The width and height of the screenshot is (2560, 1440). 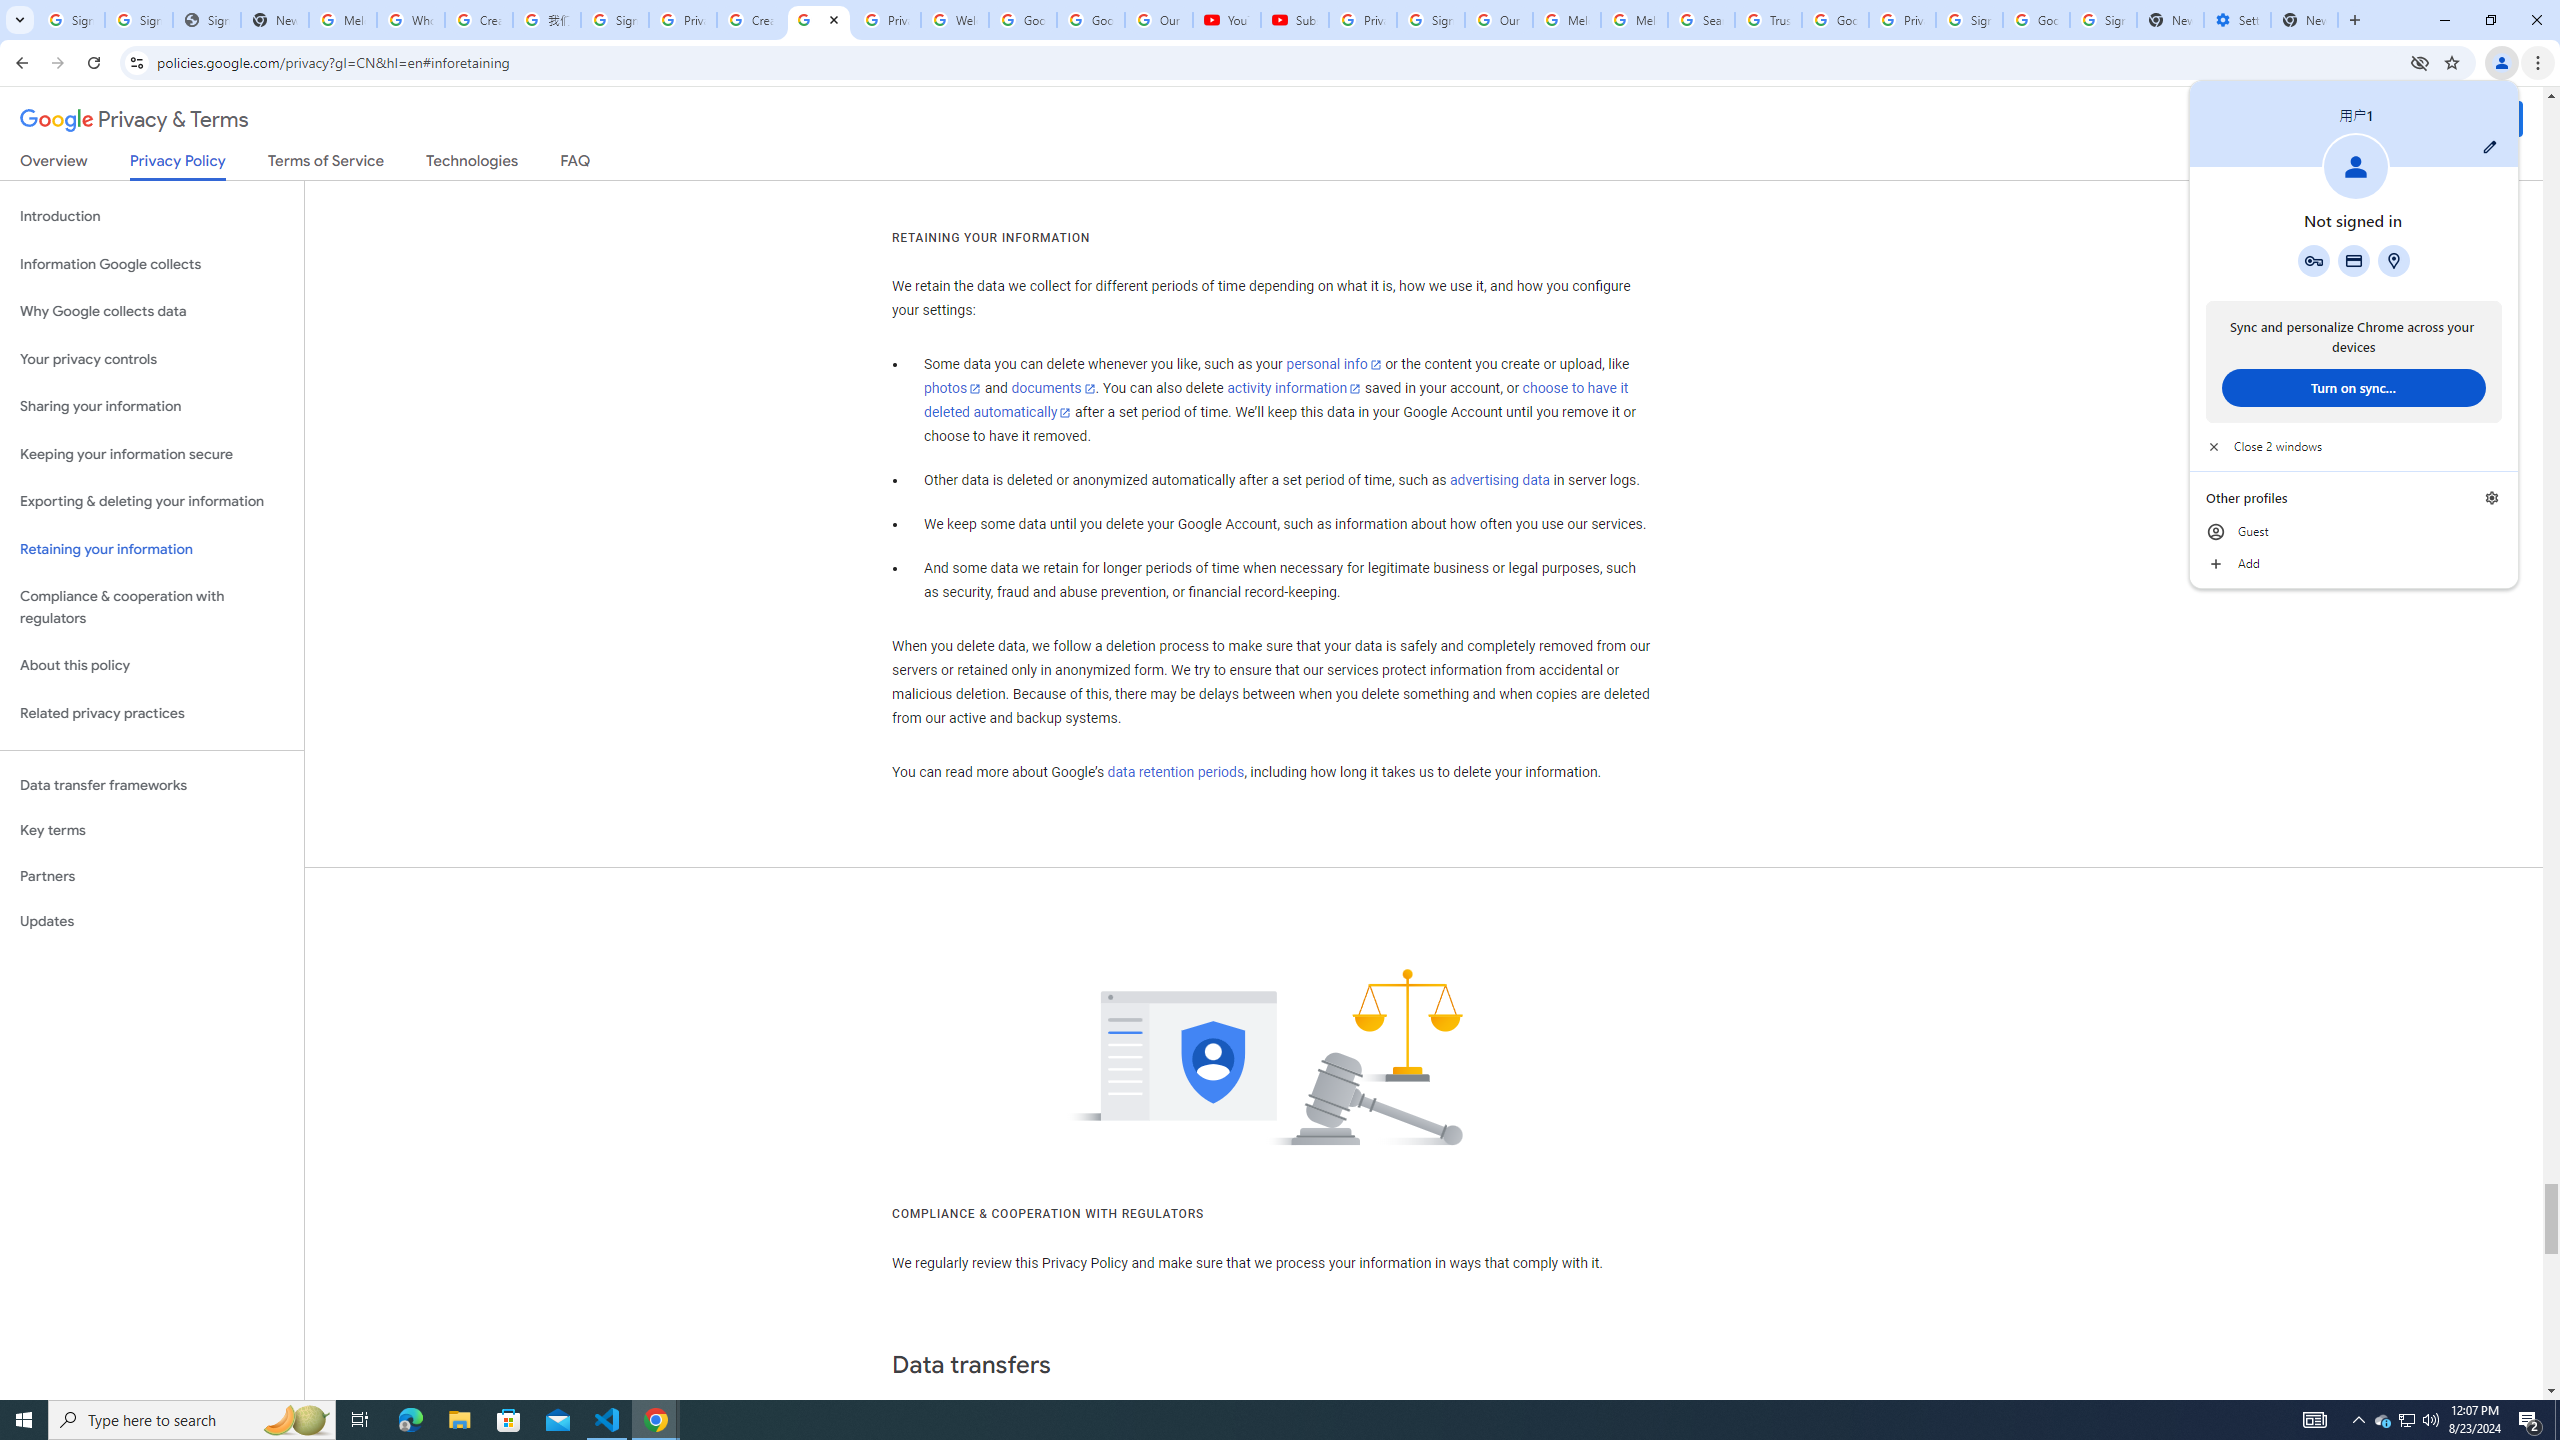 What do you see at coordinates (2354, 446) in the screenshot?
I see `Close 2 windows` at bounding box center [2354, 446].